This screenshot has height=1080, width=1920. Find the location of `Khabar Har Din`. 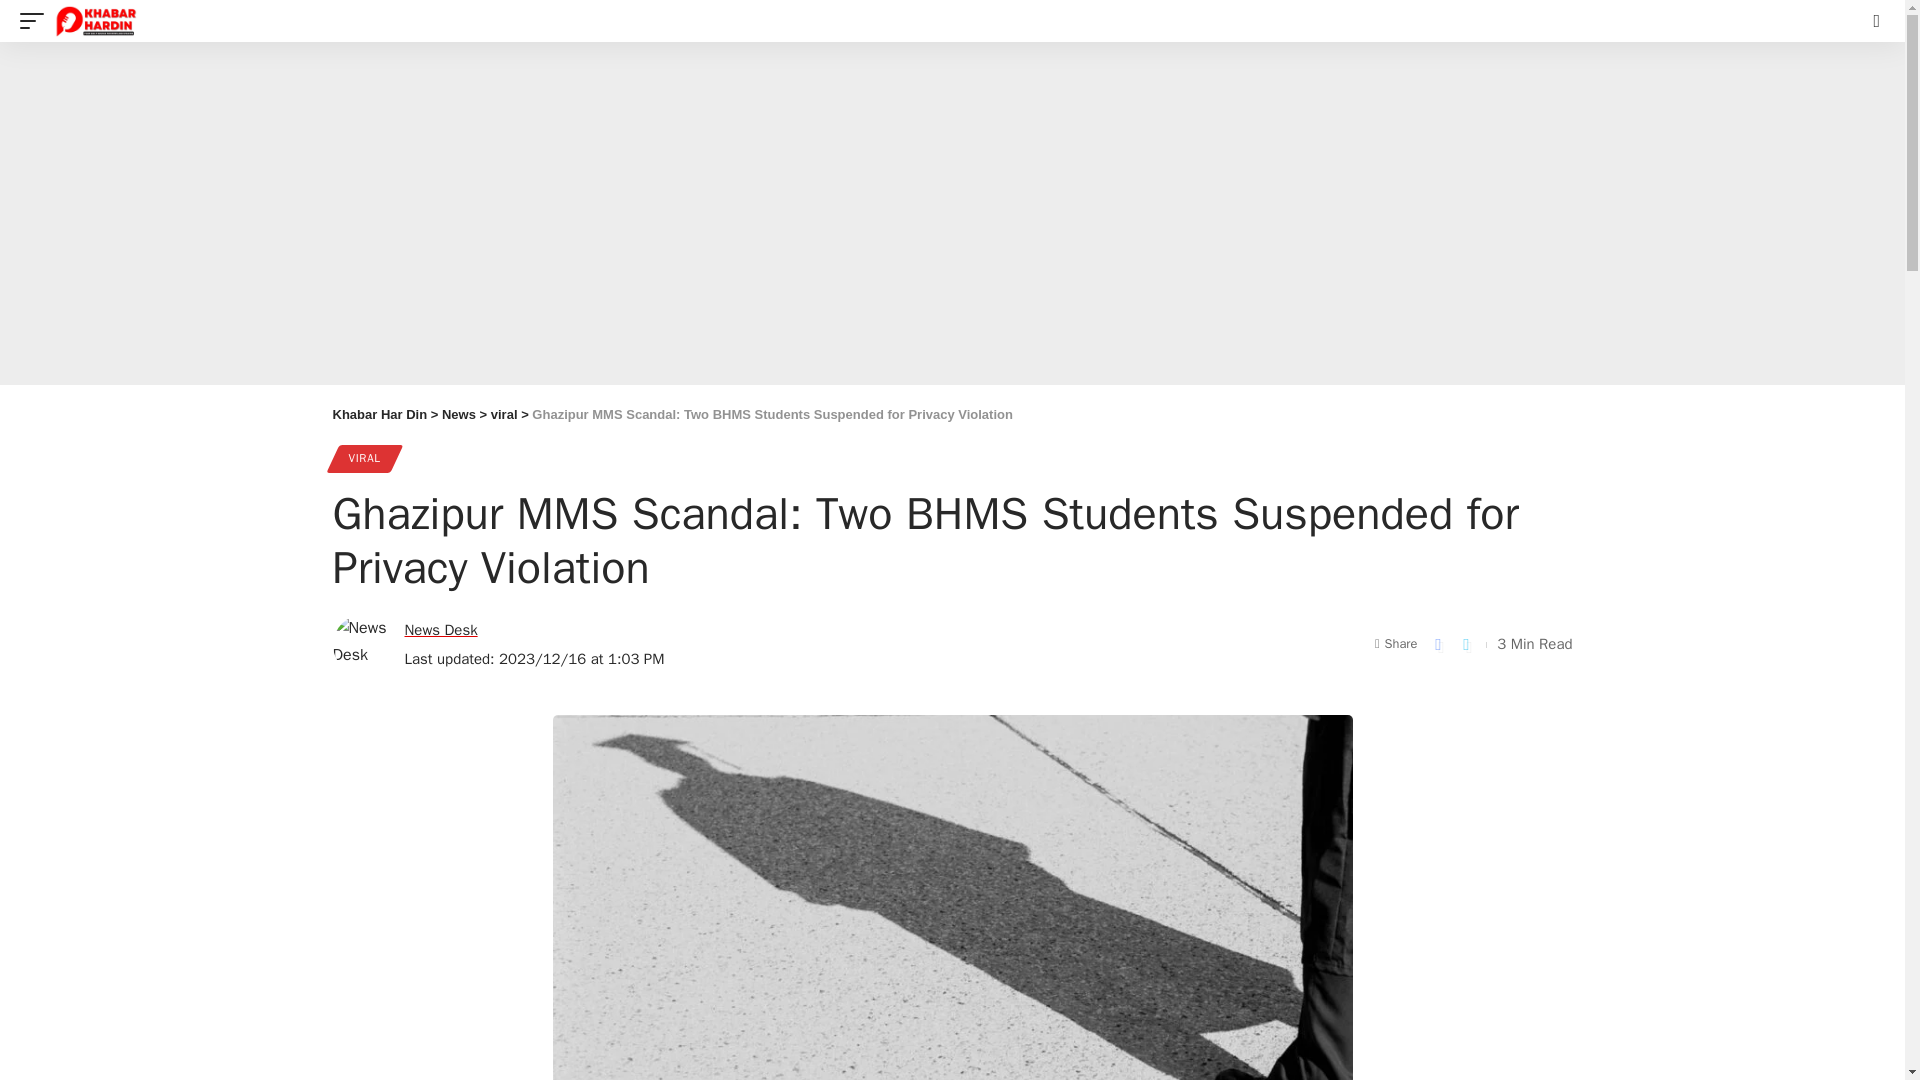

Khabar Har Din is located at coordinates (96, 21).